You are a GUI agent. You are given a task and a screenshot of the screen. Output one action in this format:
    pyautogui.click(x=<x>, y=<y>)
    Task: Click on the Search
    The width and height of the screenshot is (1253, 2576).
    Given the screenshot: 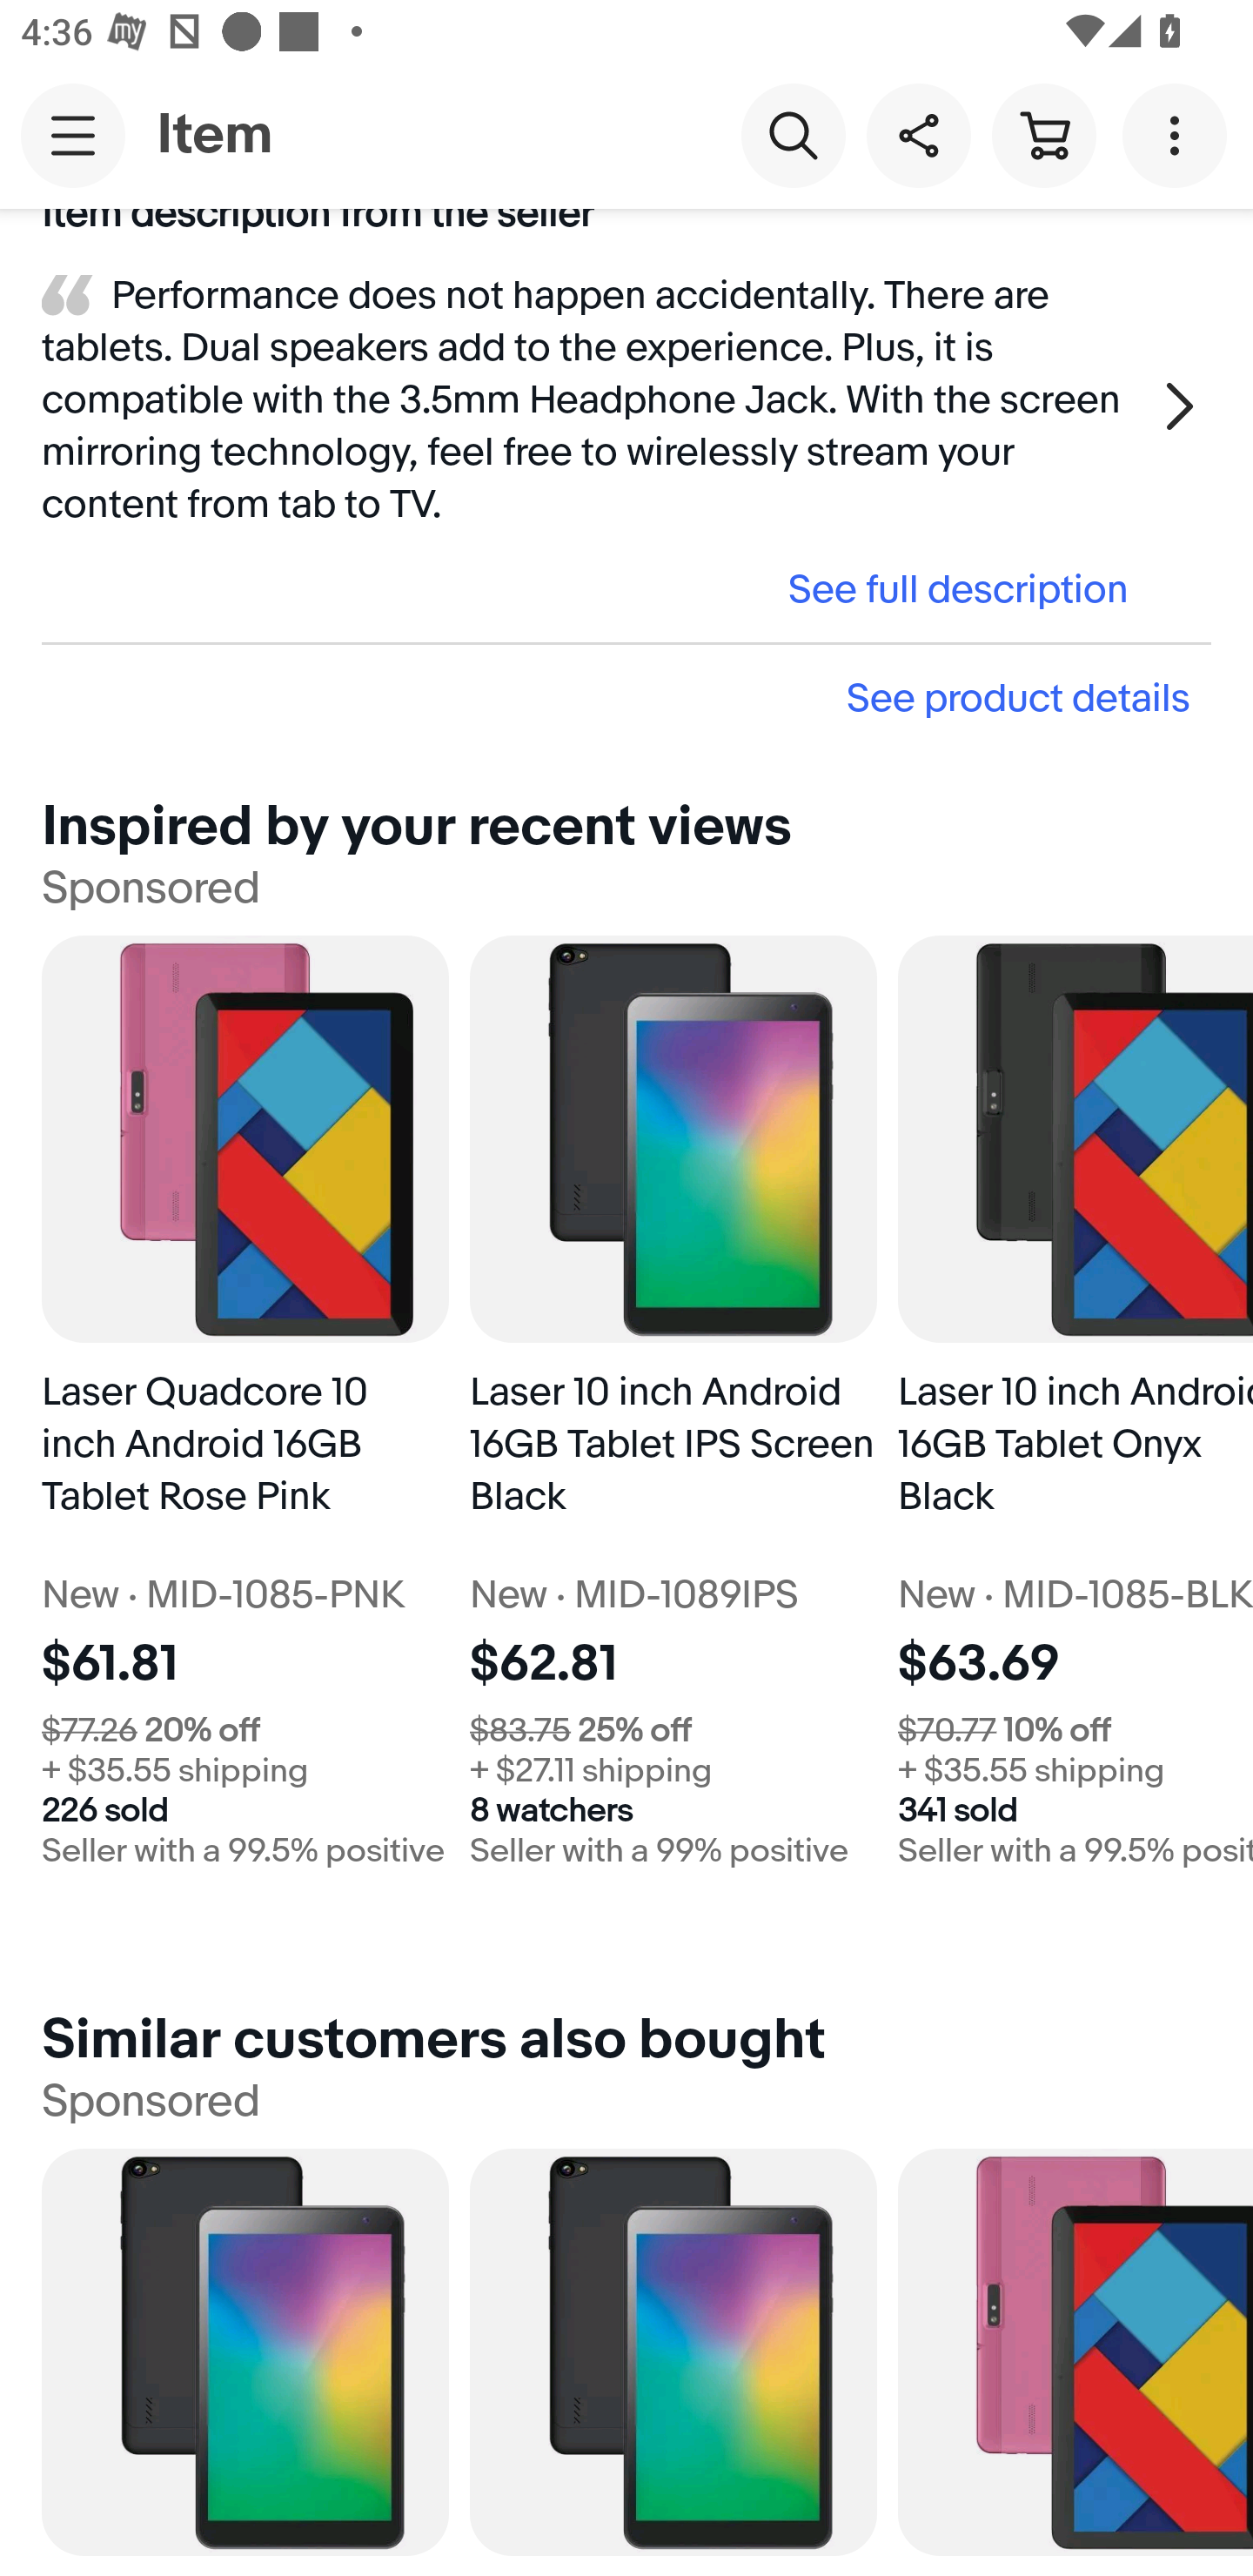 What is the action you would take?
    pyautogui.click(x=793, y=134)
    